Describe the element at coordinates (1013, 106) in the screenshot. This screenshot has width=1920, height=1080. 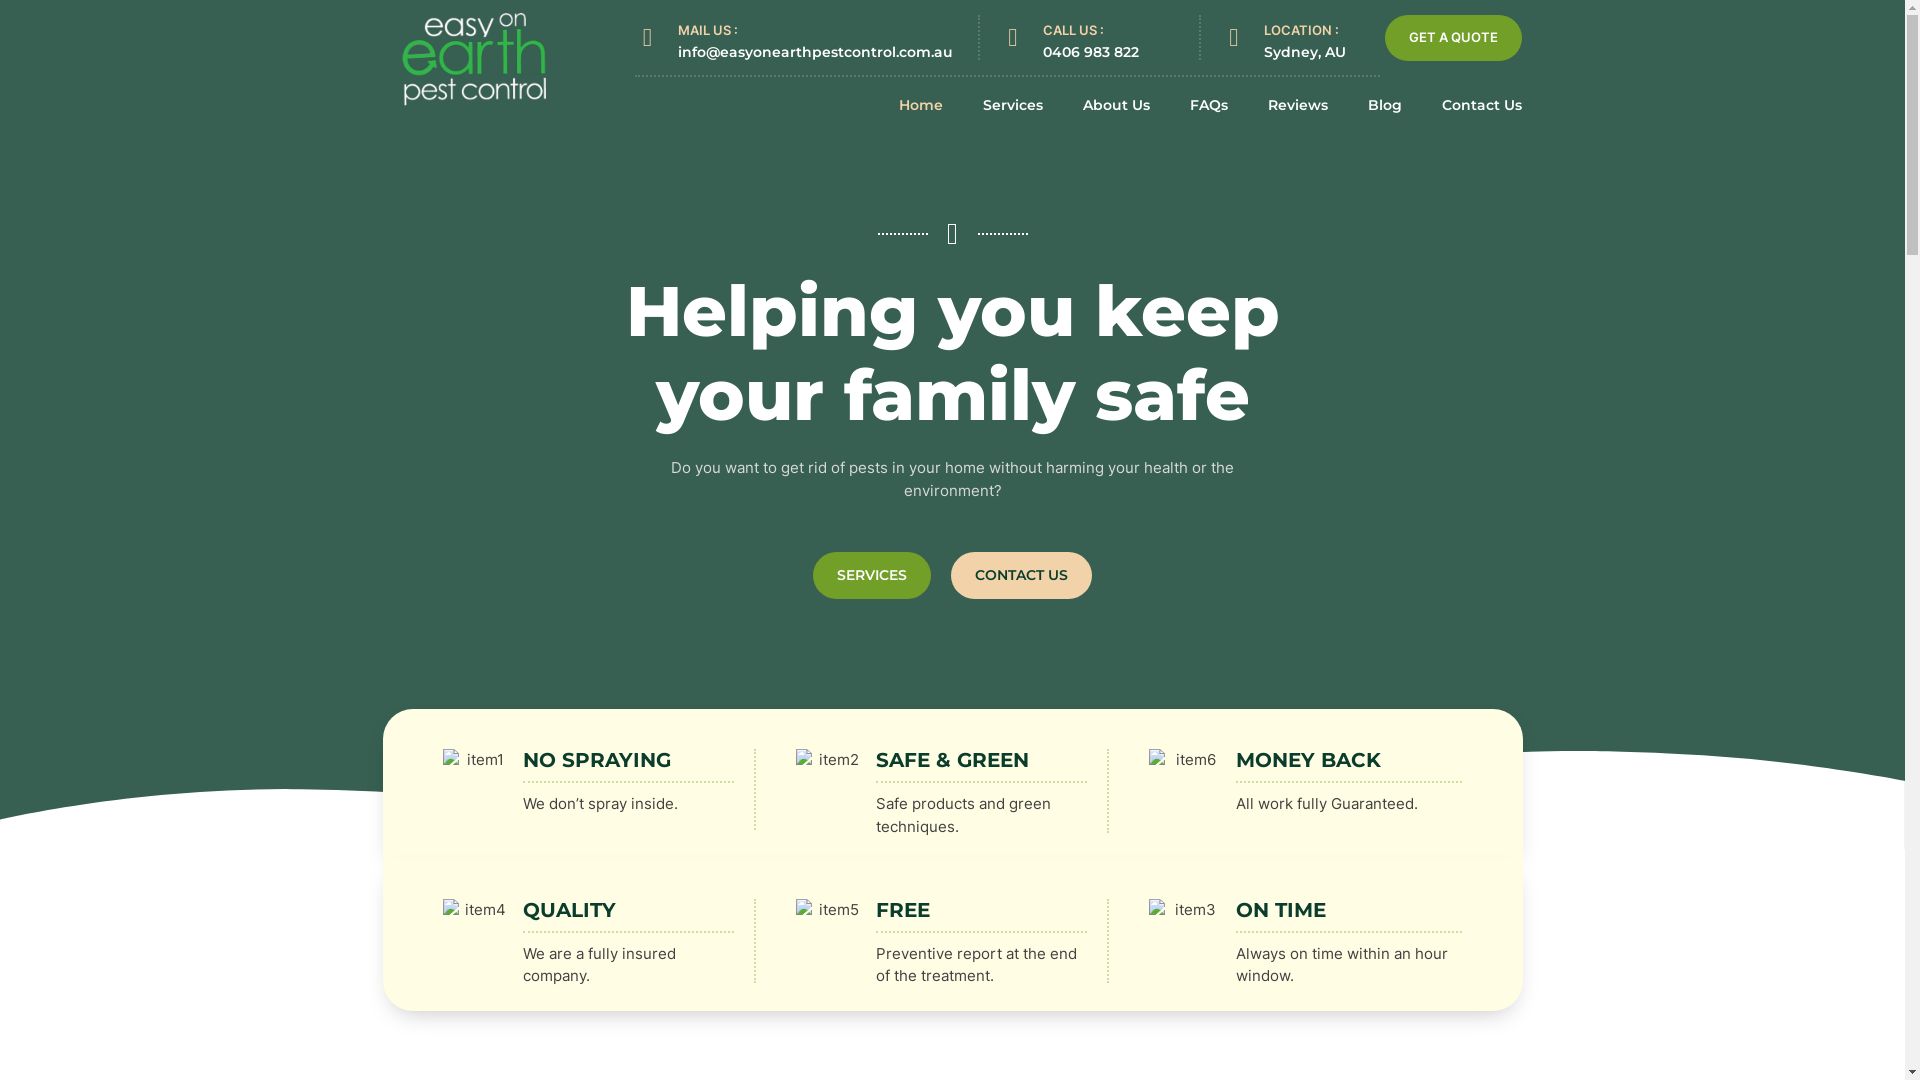
I see `Services` at that location.